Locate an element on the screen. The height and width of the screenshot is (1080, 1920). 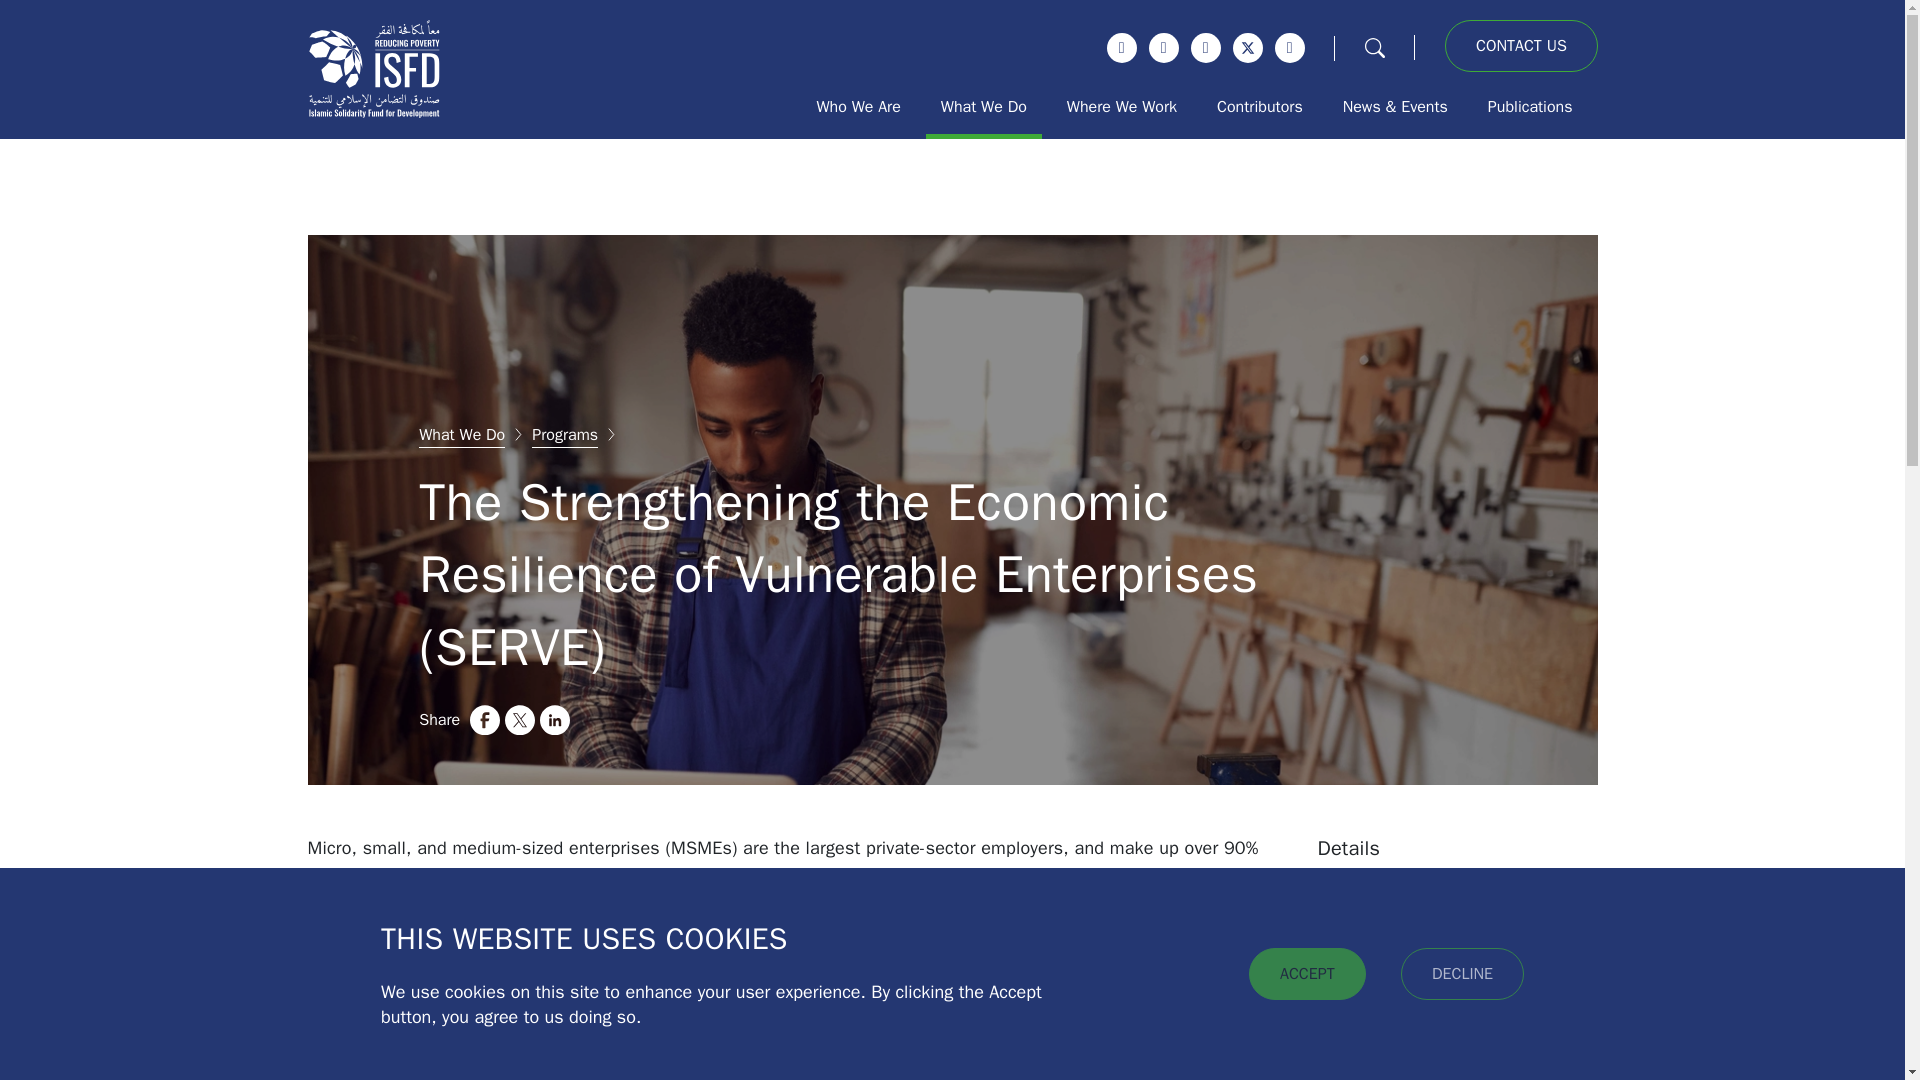
Share to Email is located at coordinates (589, 720).